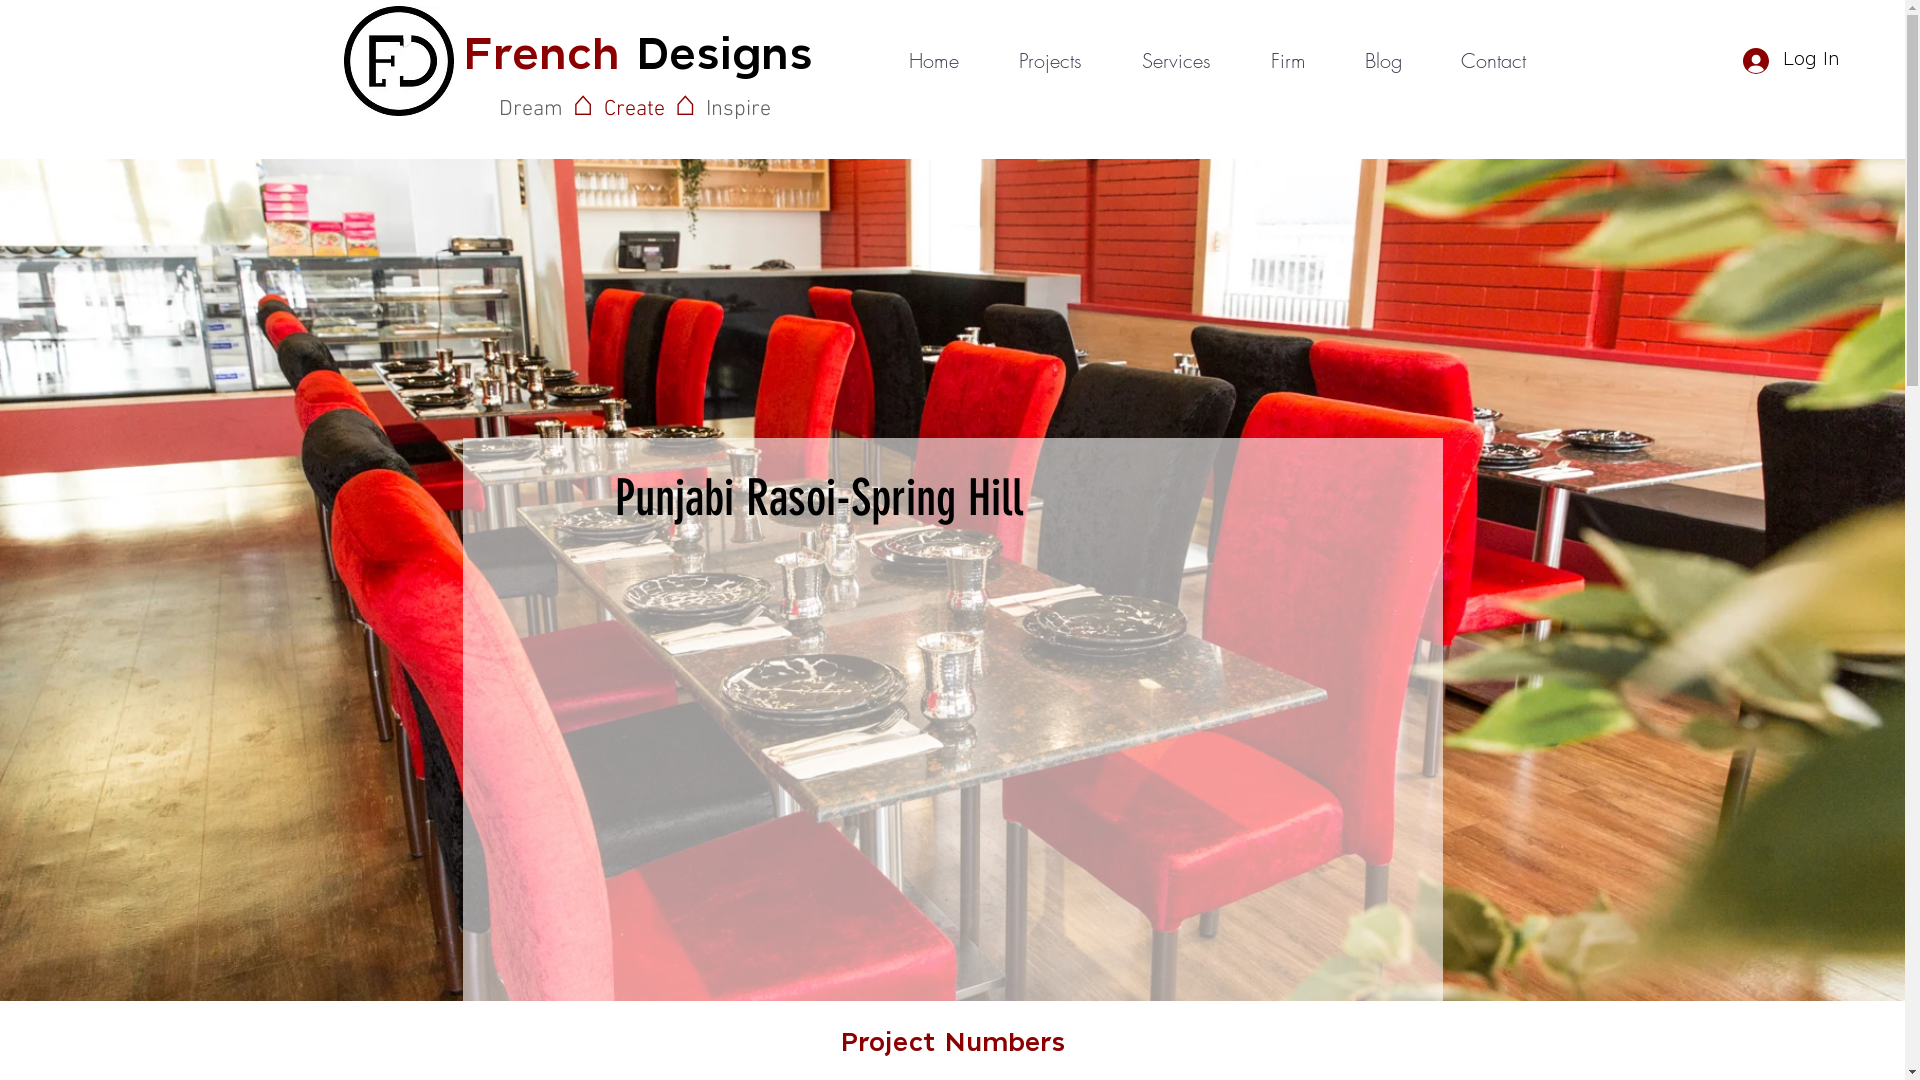  What do you see at coordinates (1492, 61) in the screenshot?
I see `Contact` at bounding box center [1492, 61].